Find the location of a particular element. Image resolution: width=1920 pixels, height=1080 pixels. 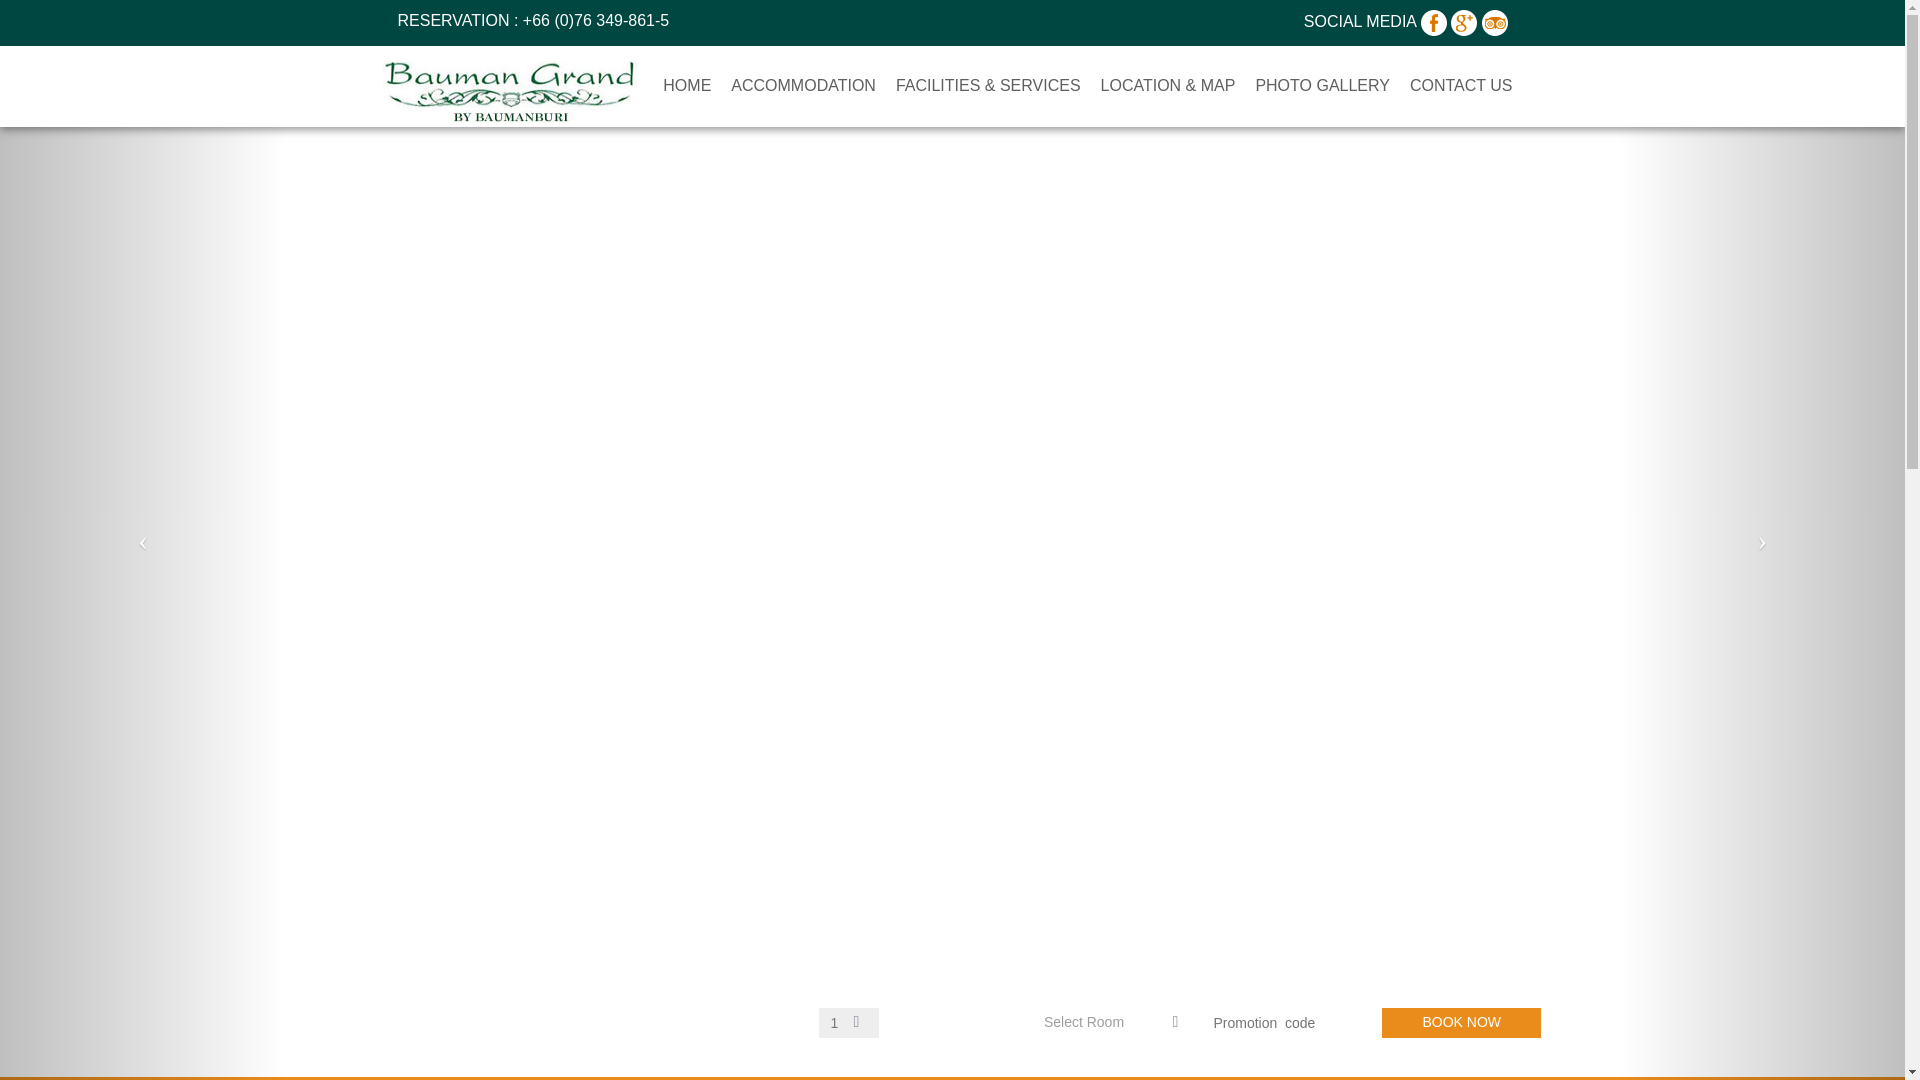

PHOTO GALLERY is located at coordinates (1322, 86).